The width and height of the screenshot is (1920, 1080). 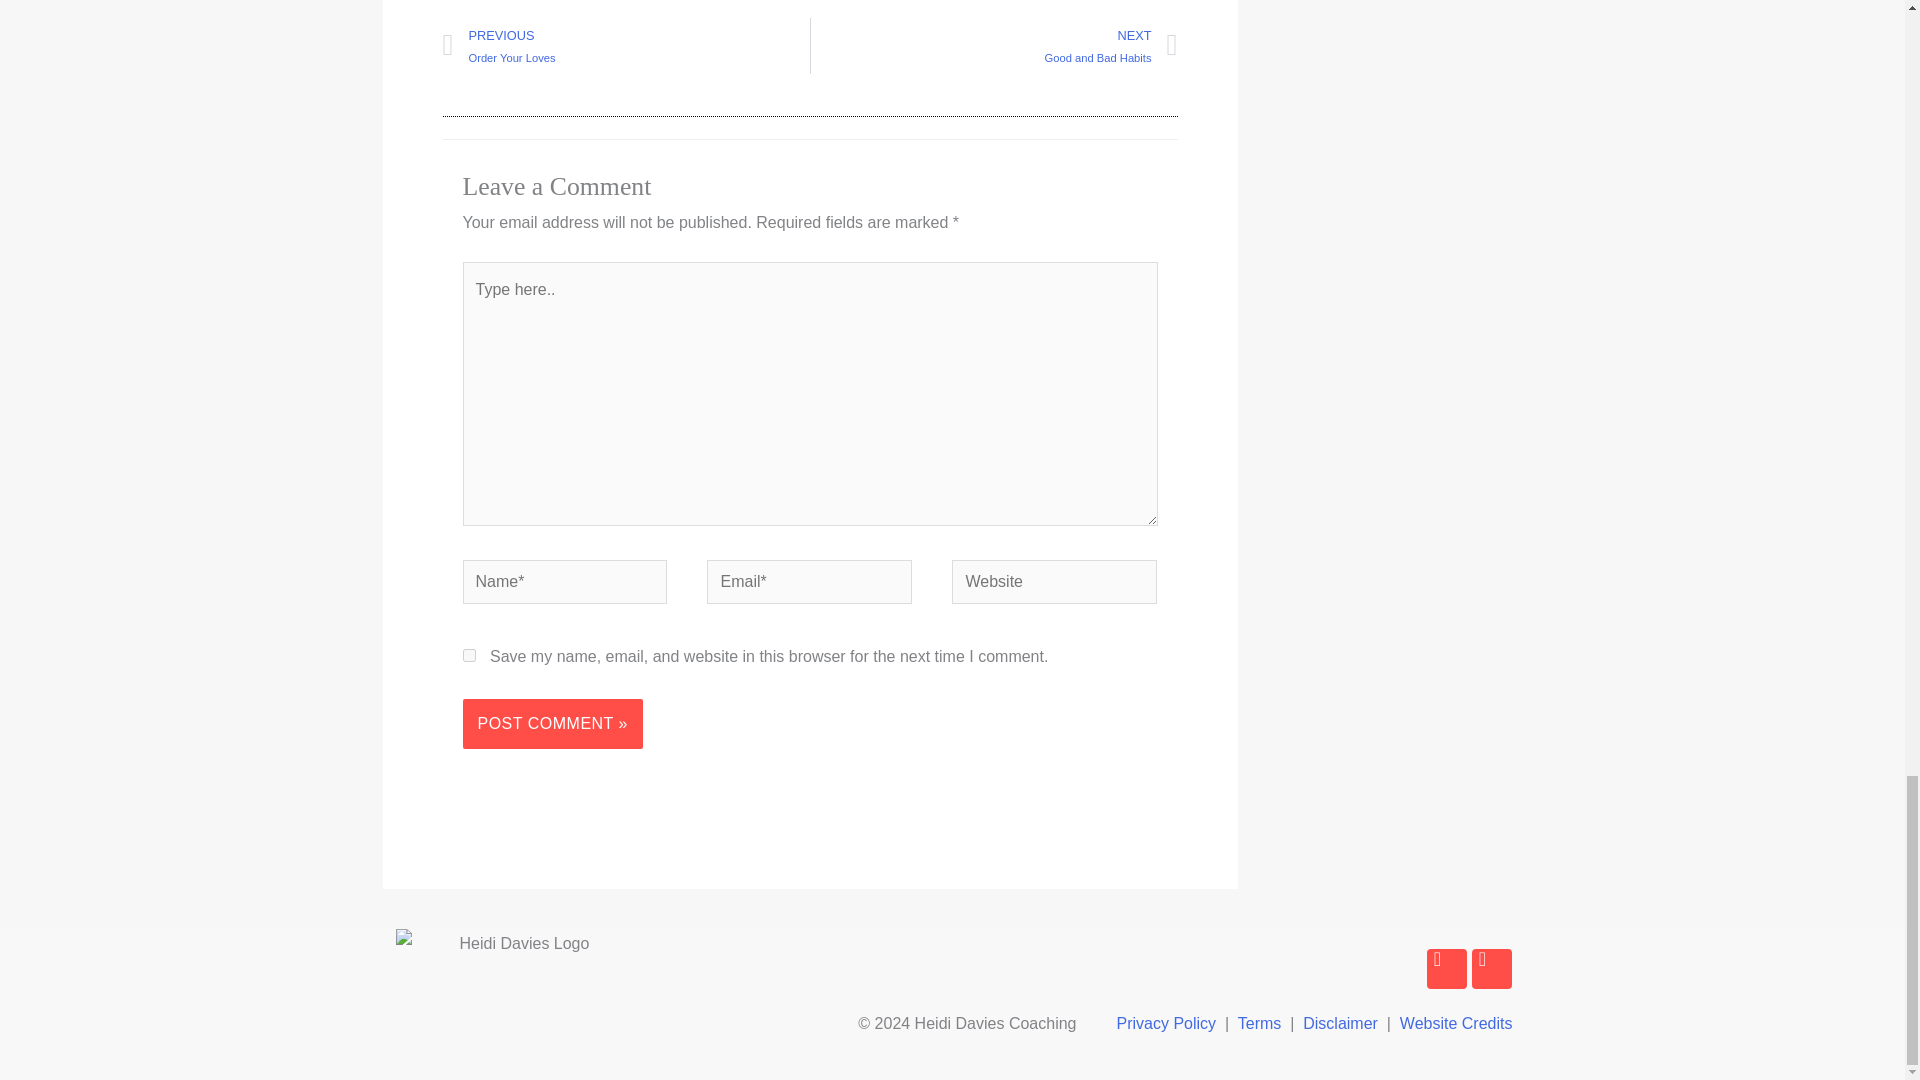 I want to click on yes, so click(x=468, y=656).